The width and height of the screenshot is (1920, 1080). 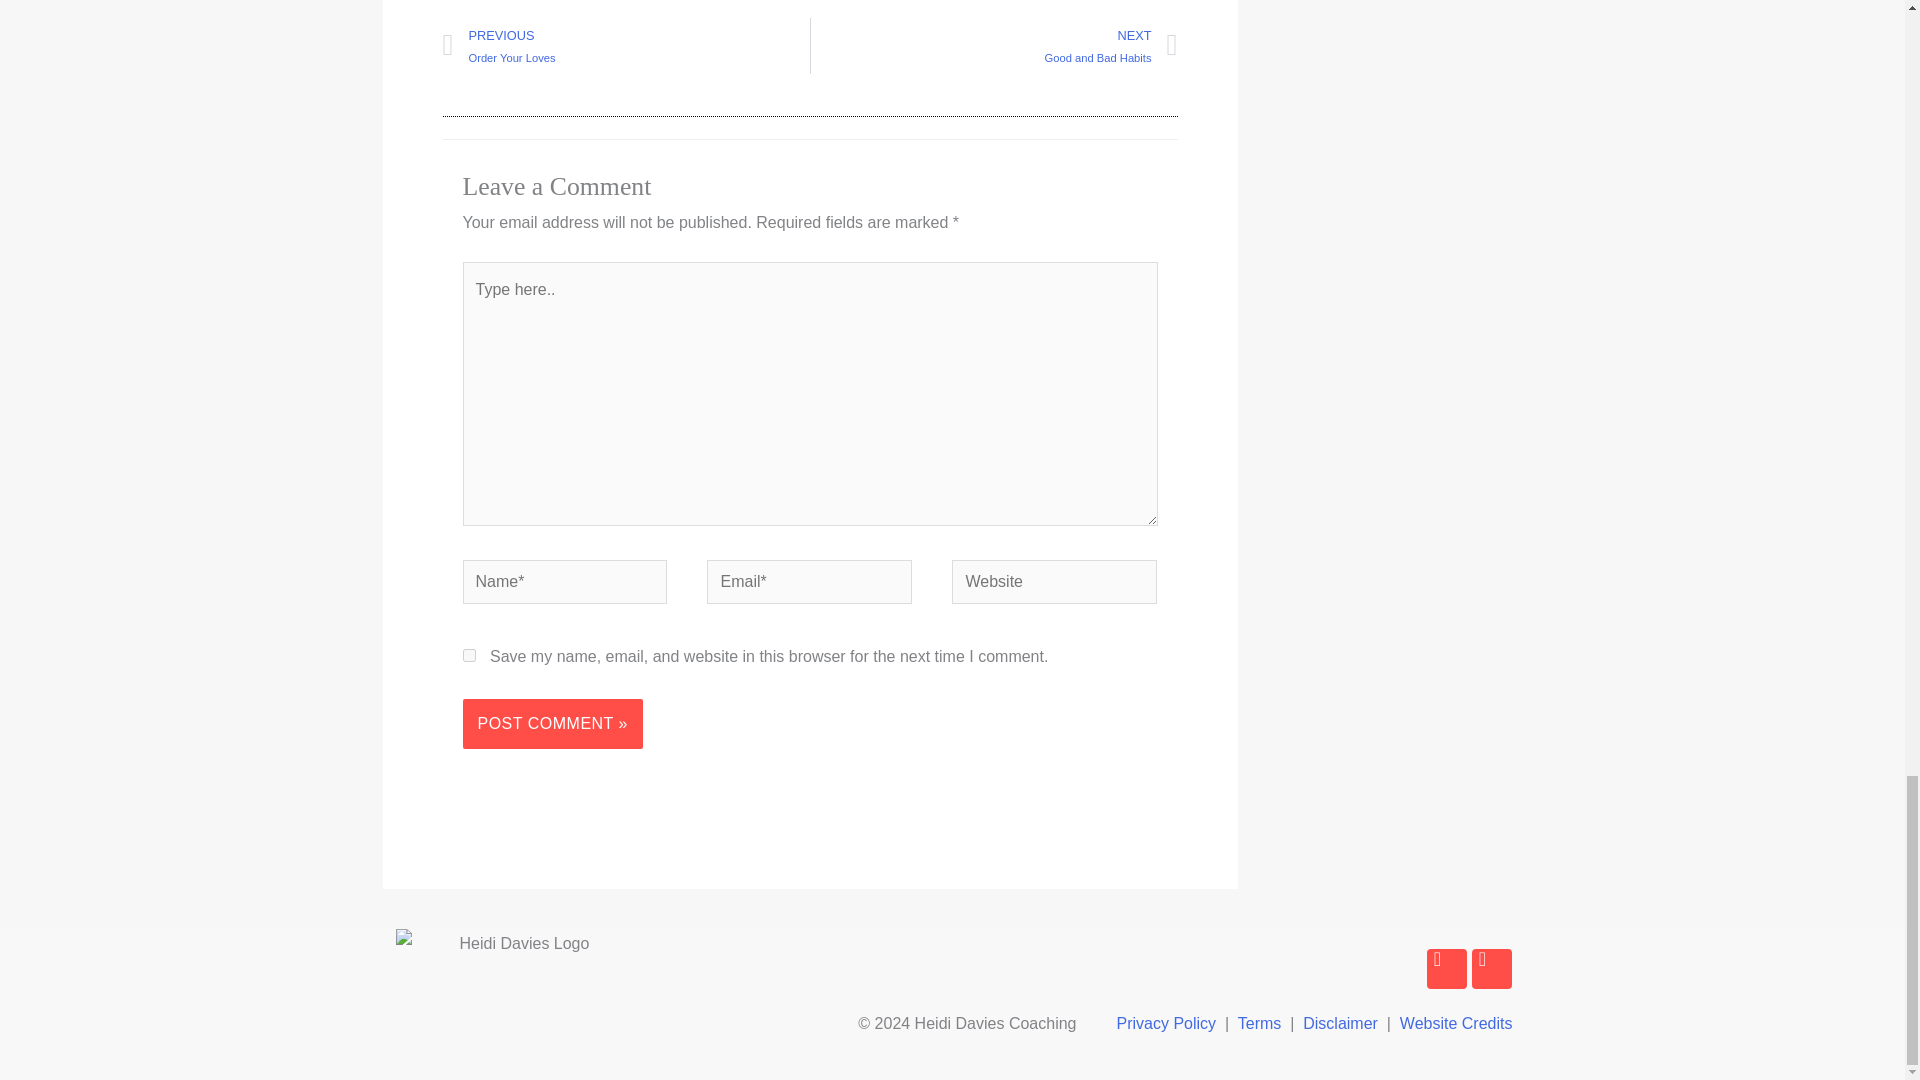 I want to click on yes, so click(x=468, y=656).